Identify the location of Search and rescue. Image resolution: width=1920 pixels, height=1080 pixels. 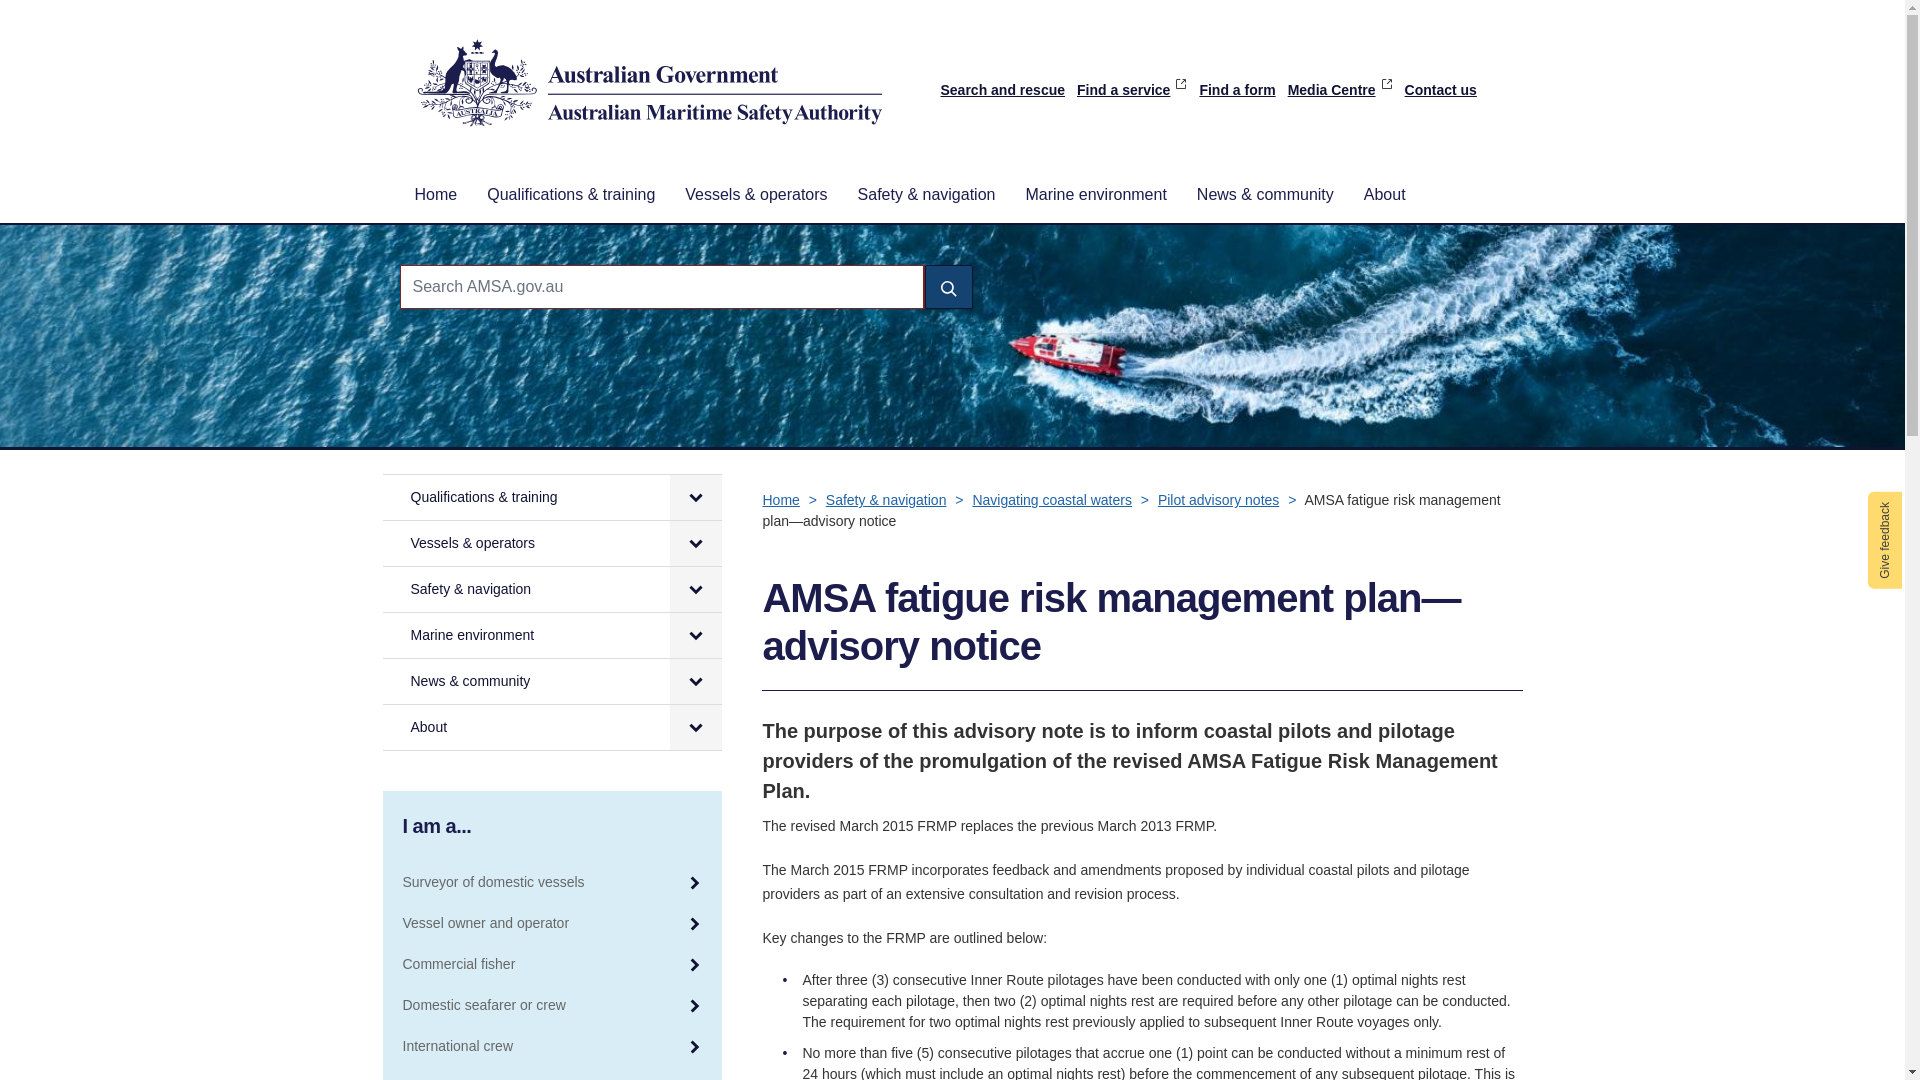
(1002, 90).